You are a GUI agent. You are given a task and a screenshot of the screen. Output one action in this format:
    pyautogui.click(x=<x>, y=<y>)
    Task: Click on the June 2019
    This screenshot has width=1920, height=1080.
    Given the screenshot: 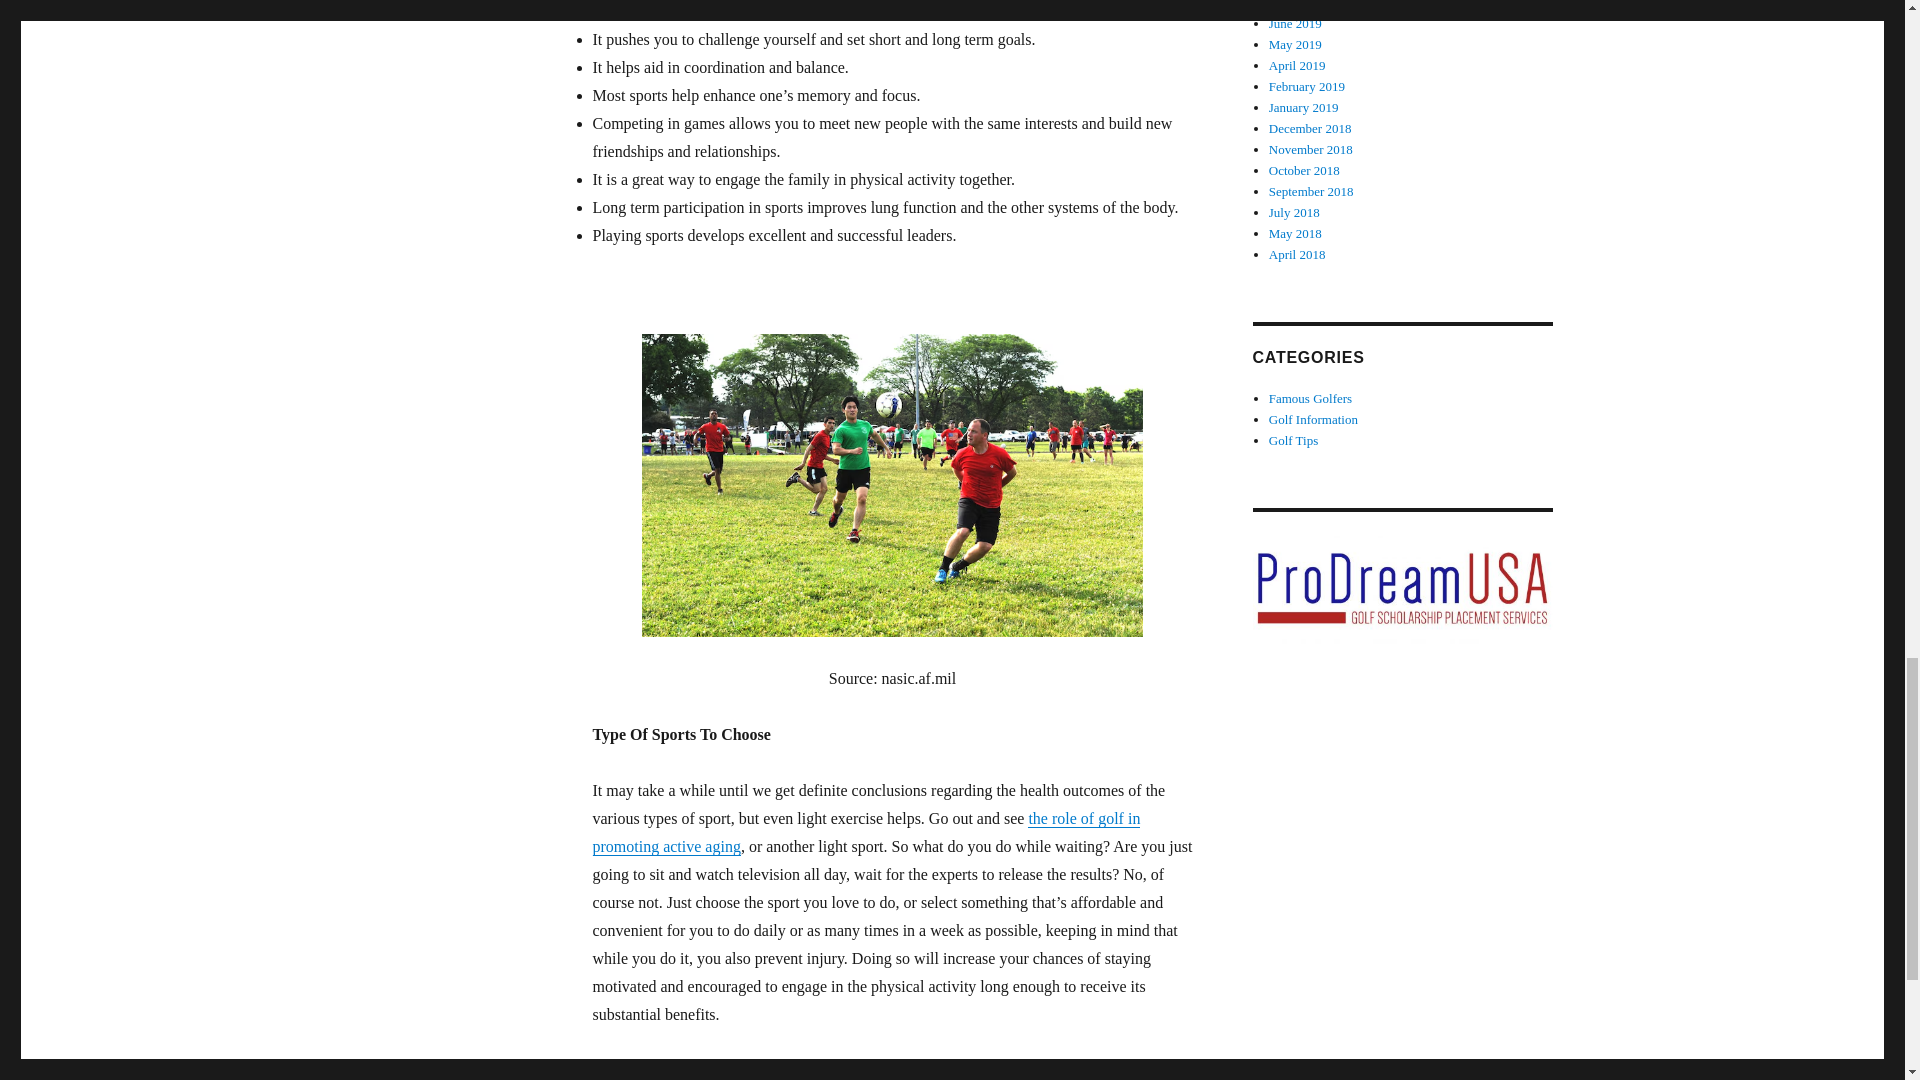 What is the action you would take?
    pyautogui.click(x=1296, y=24)
    